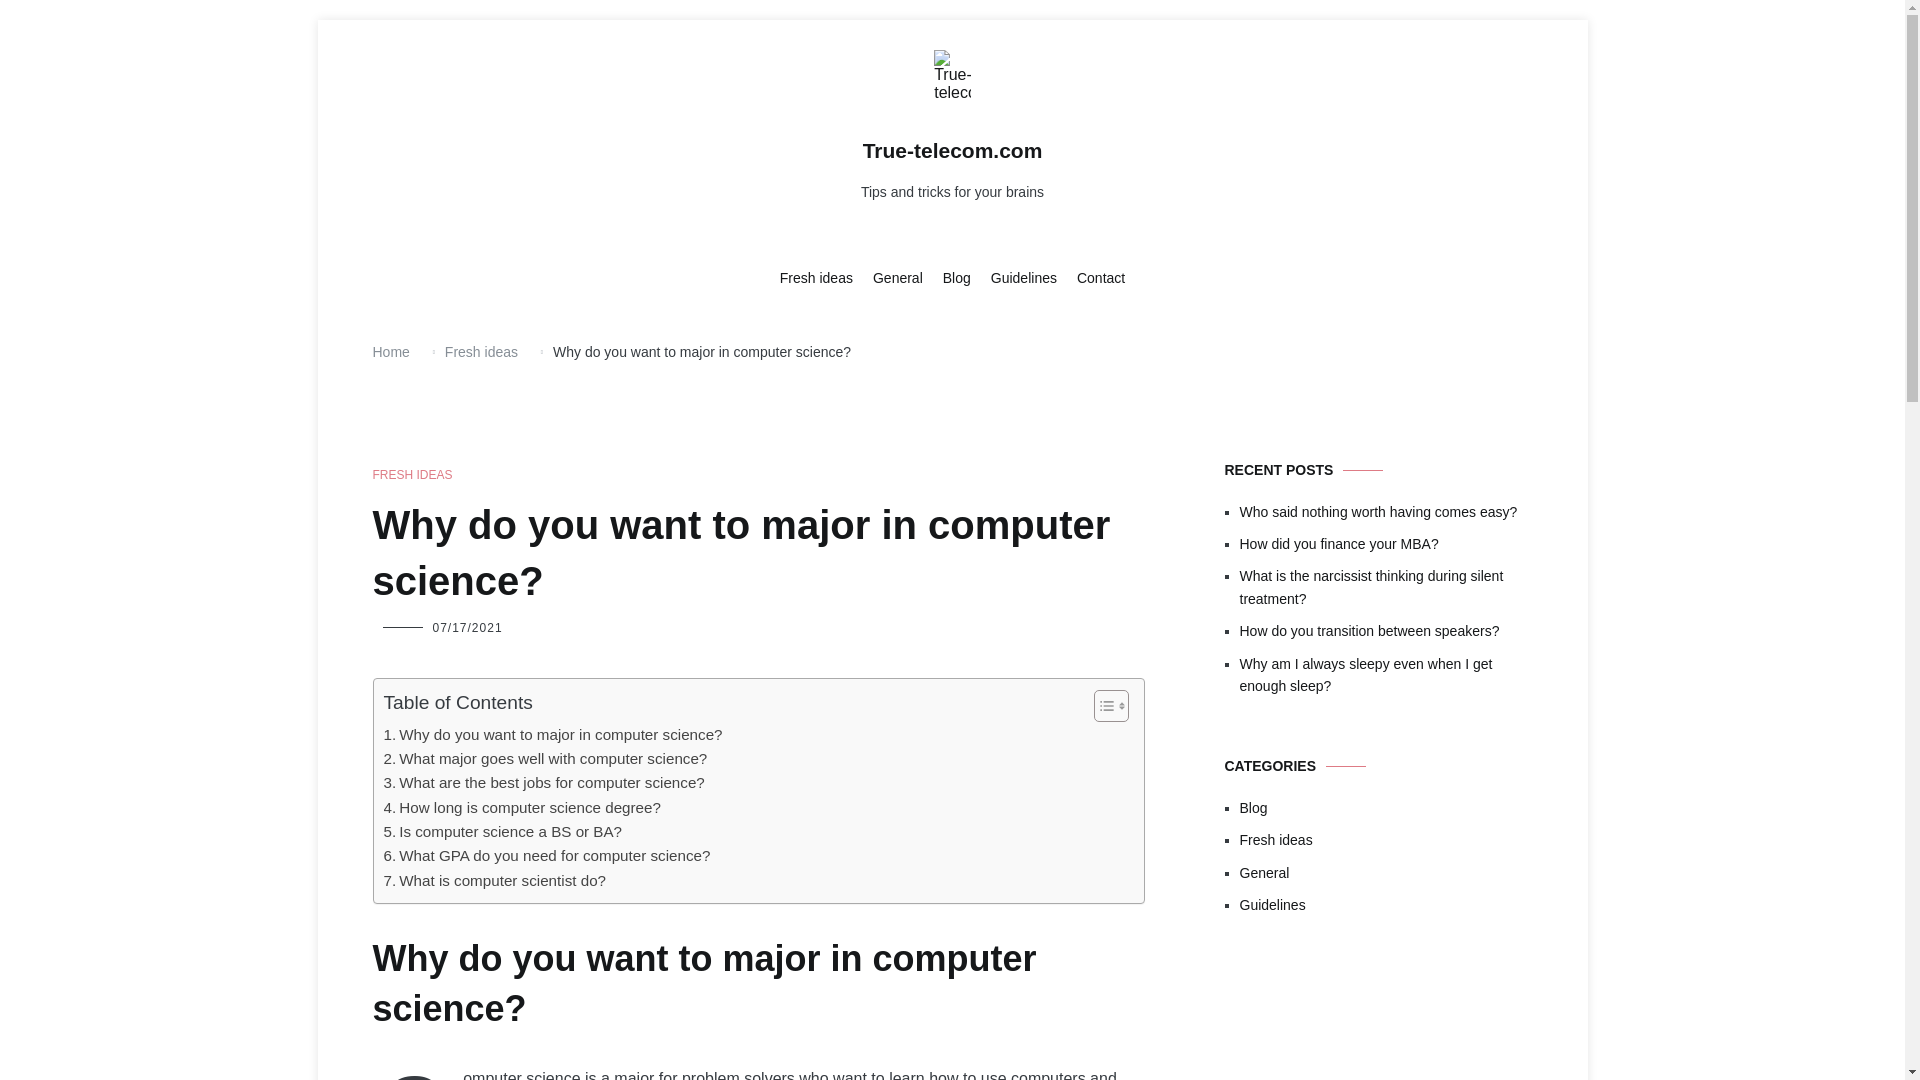 The width and height of the screenshot is (1920, 1080). Describe the element at coordinates (482, 352) in the screenshot. I see `Fresh ideas` at that location.